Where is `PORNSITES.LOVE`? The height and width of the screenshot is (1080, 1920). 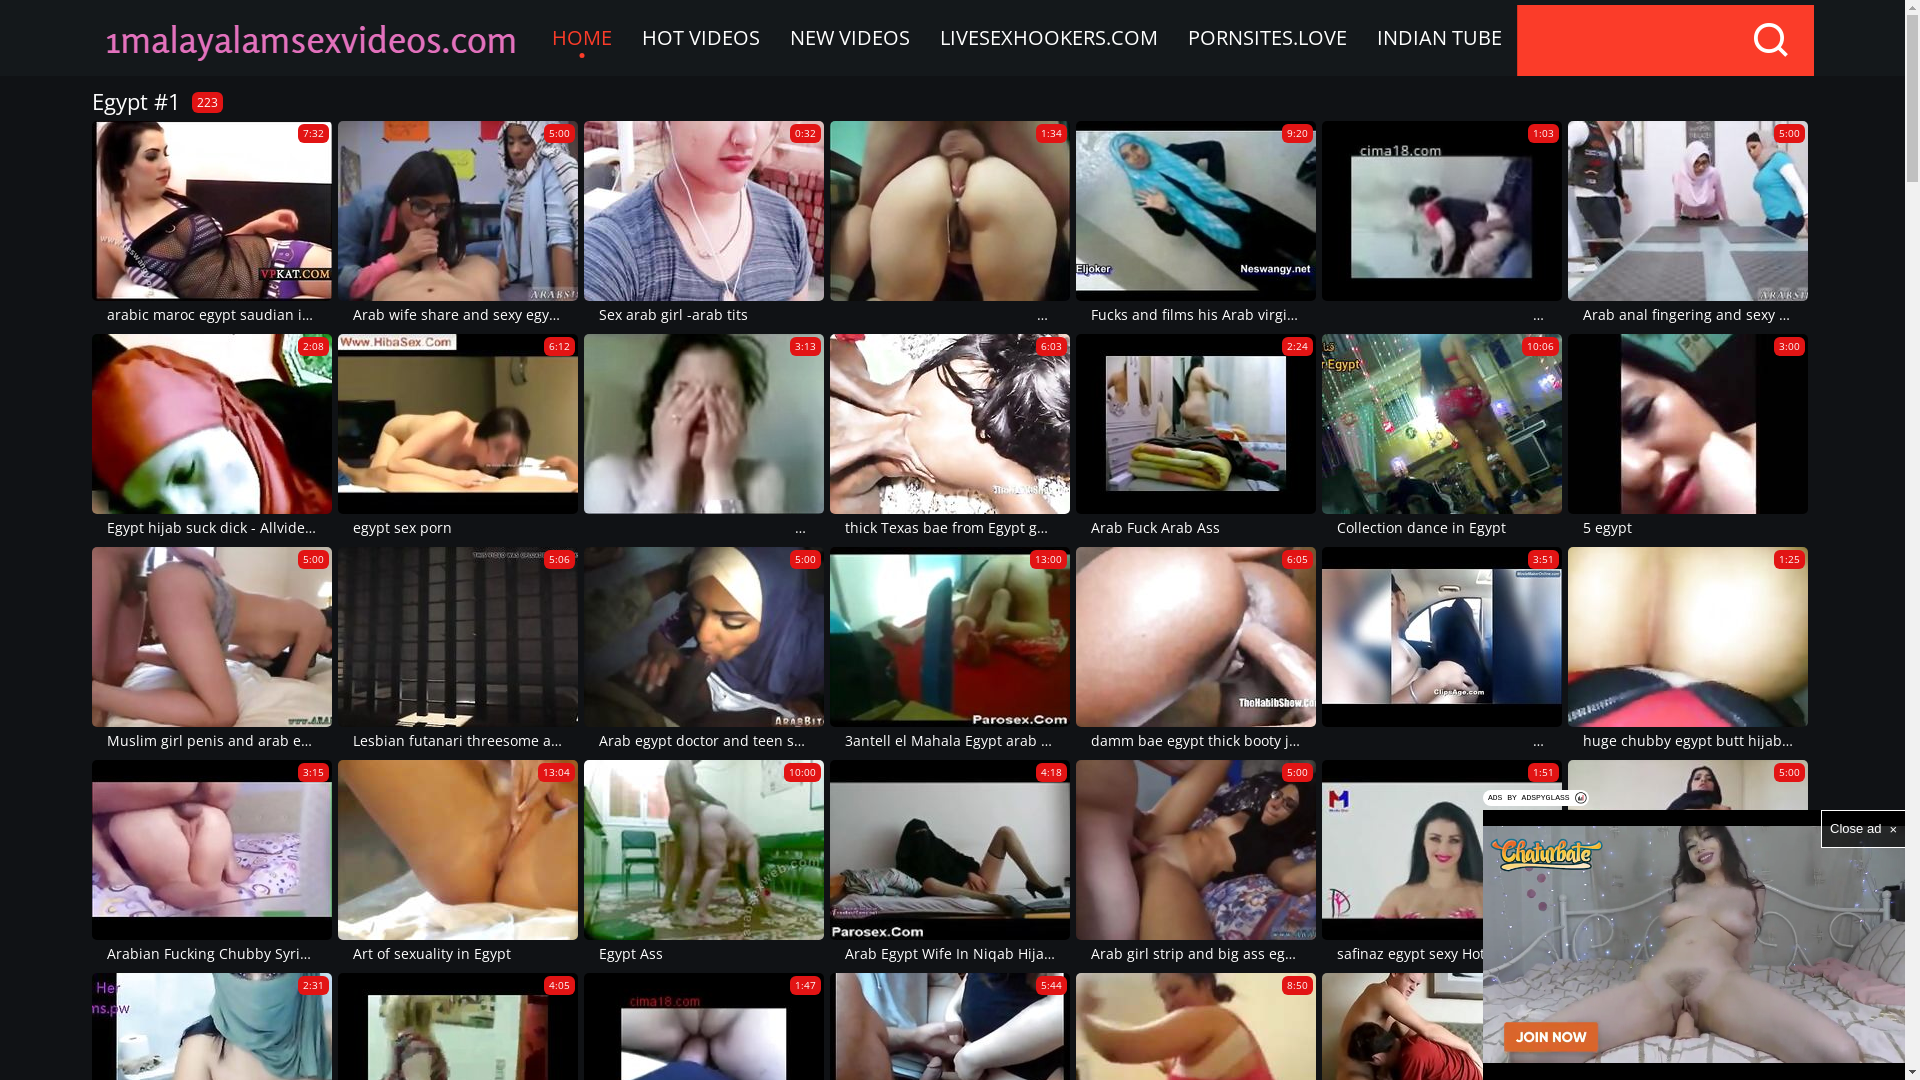 PORNSITES.LOVE is located at coordinates (1266, 38).